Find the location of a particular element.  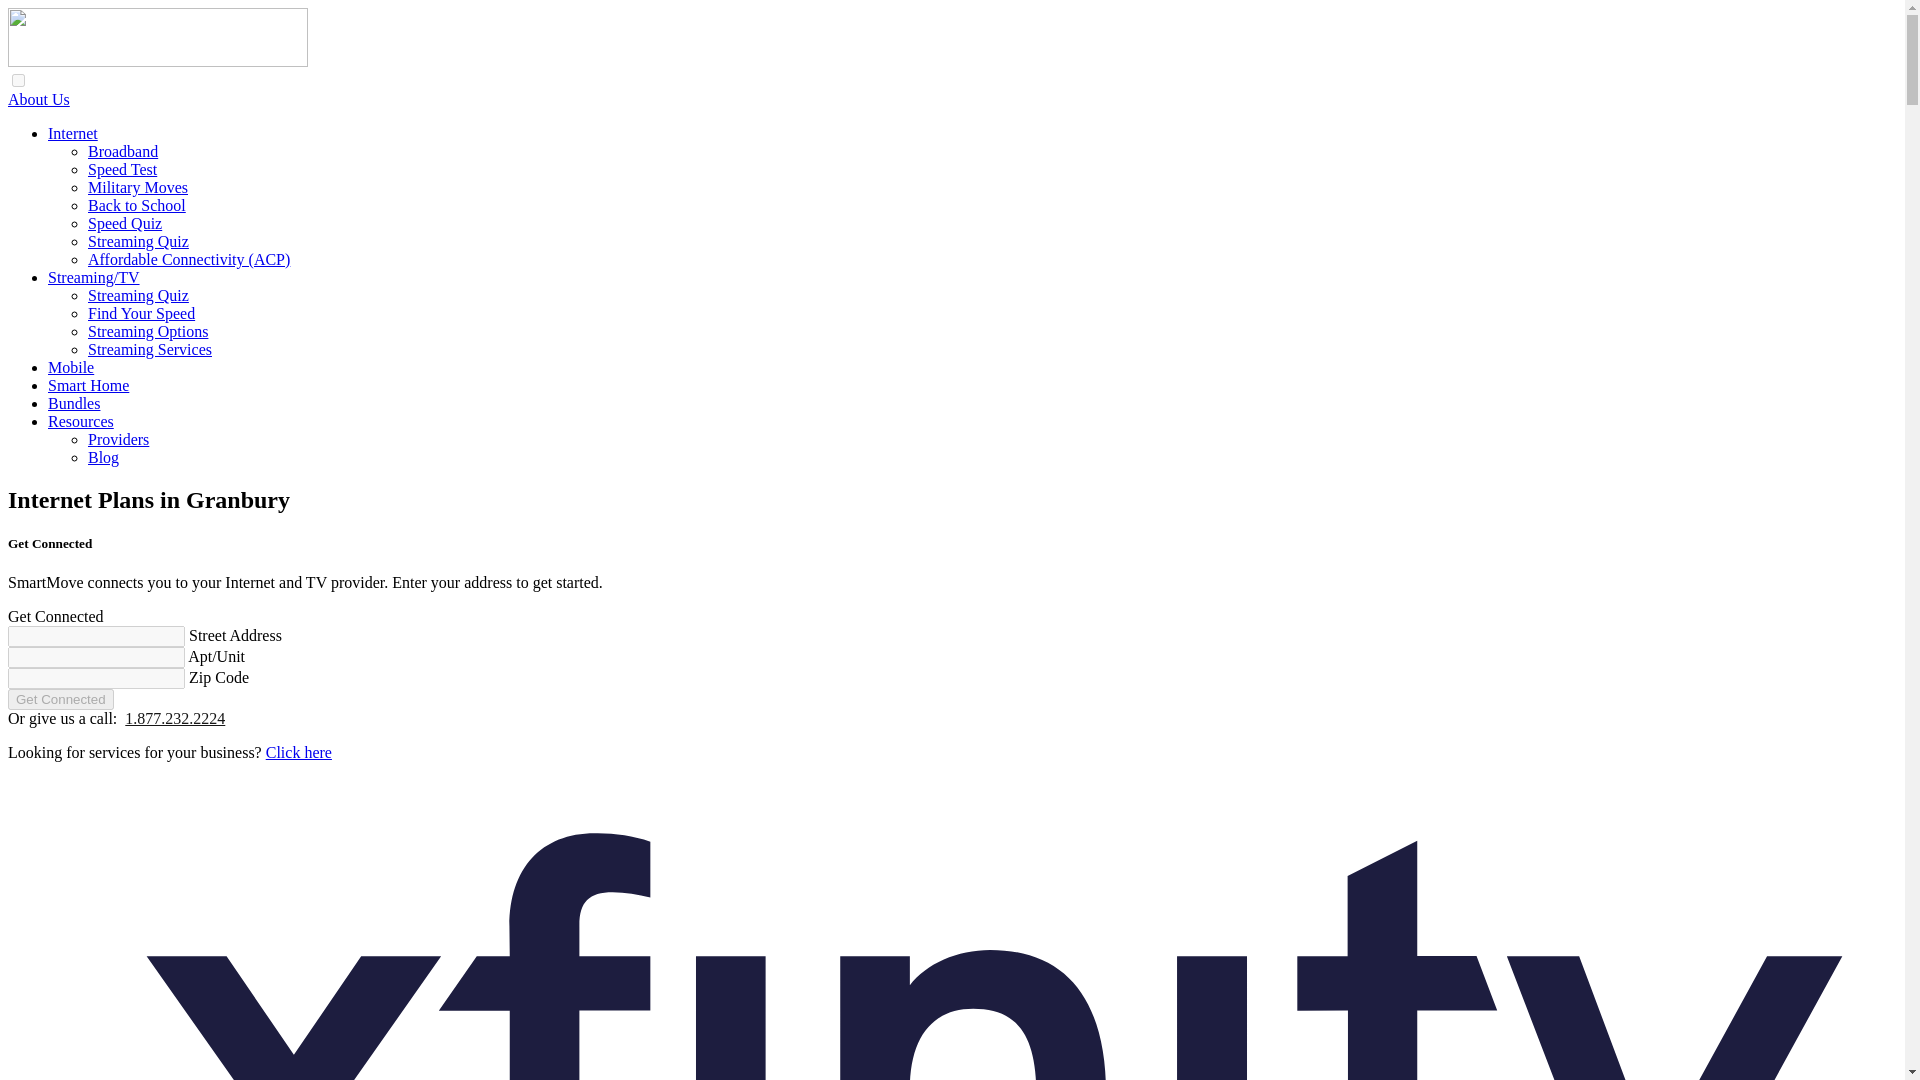

Smart Home is located at coordinates (88, 385).